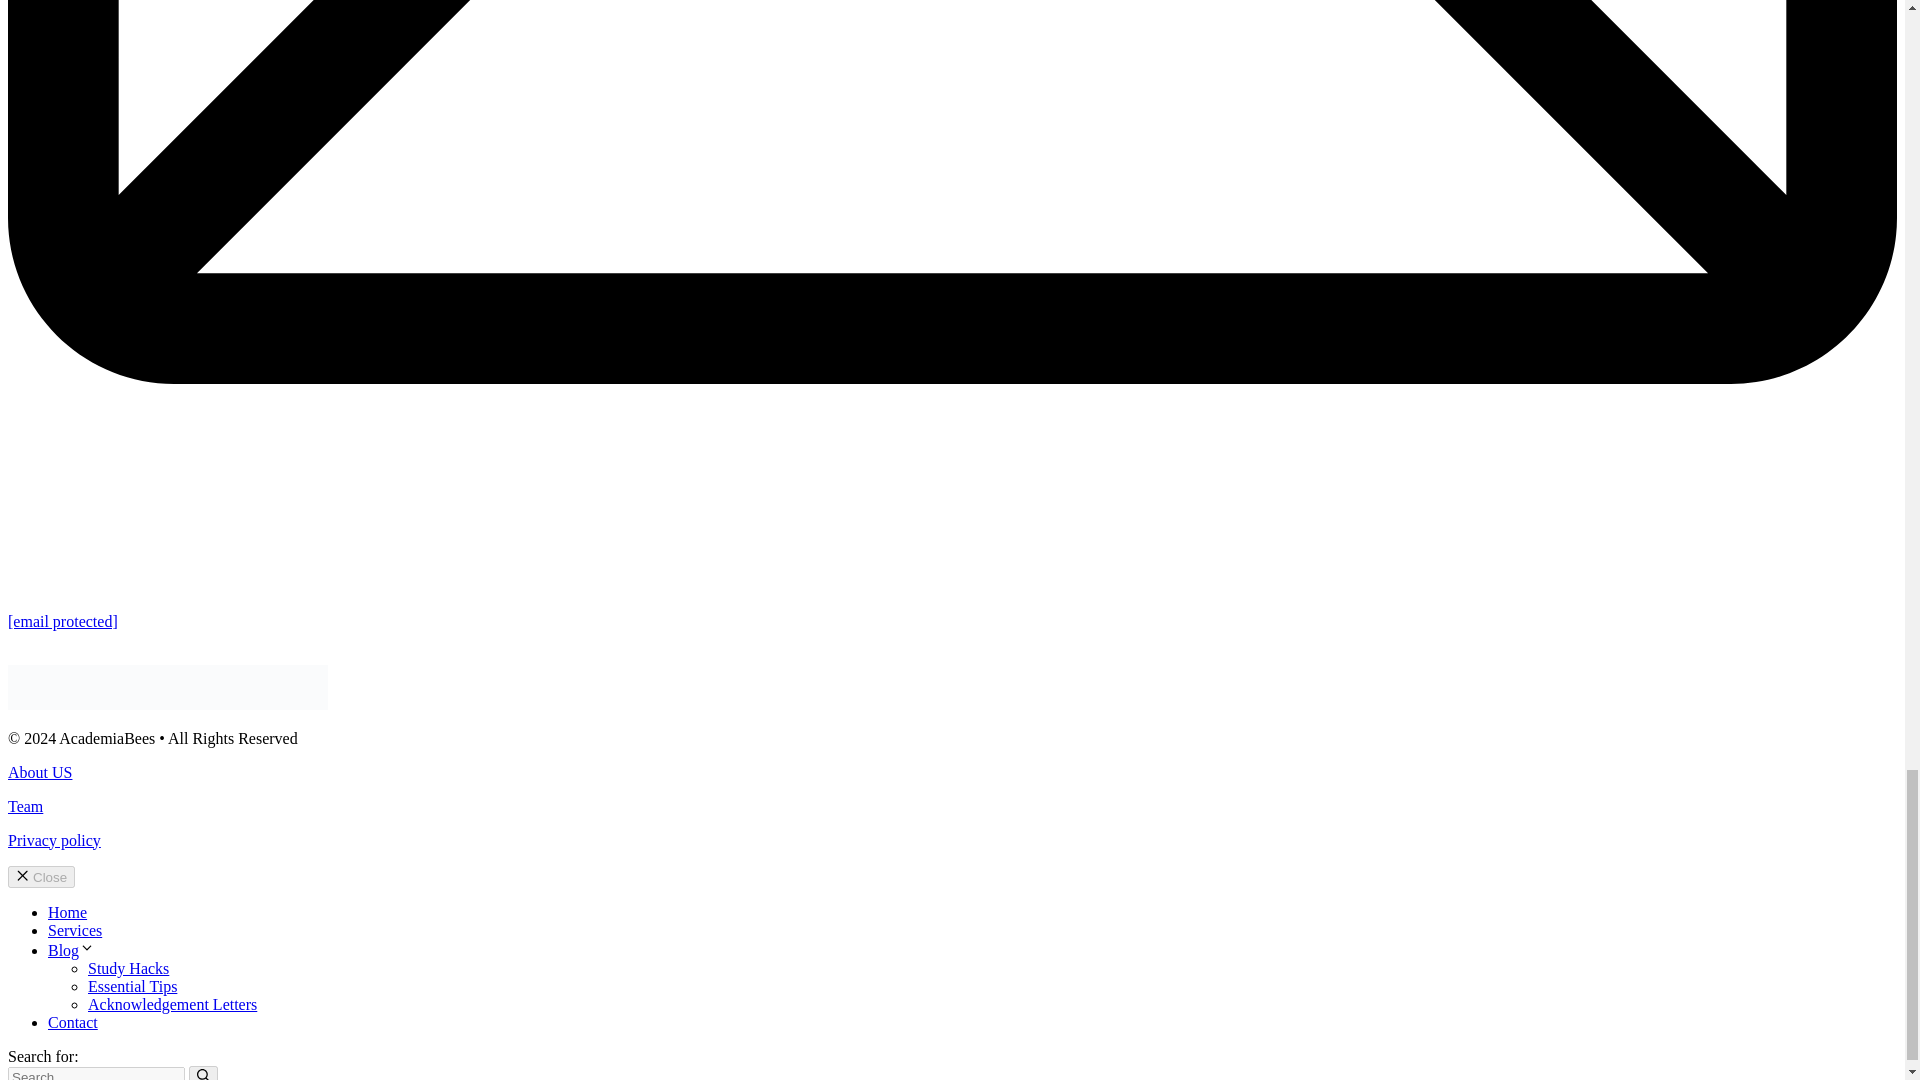 The width and height of the screenshot is (1920, 1080). What do you see at coordinates (40, 772) in the screenshot?
I see `About US` at bounding box center [40, 772].